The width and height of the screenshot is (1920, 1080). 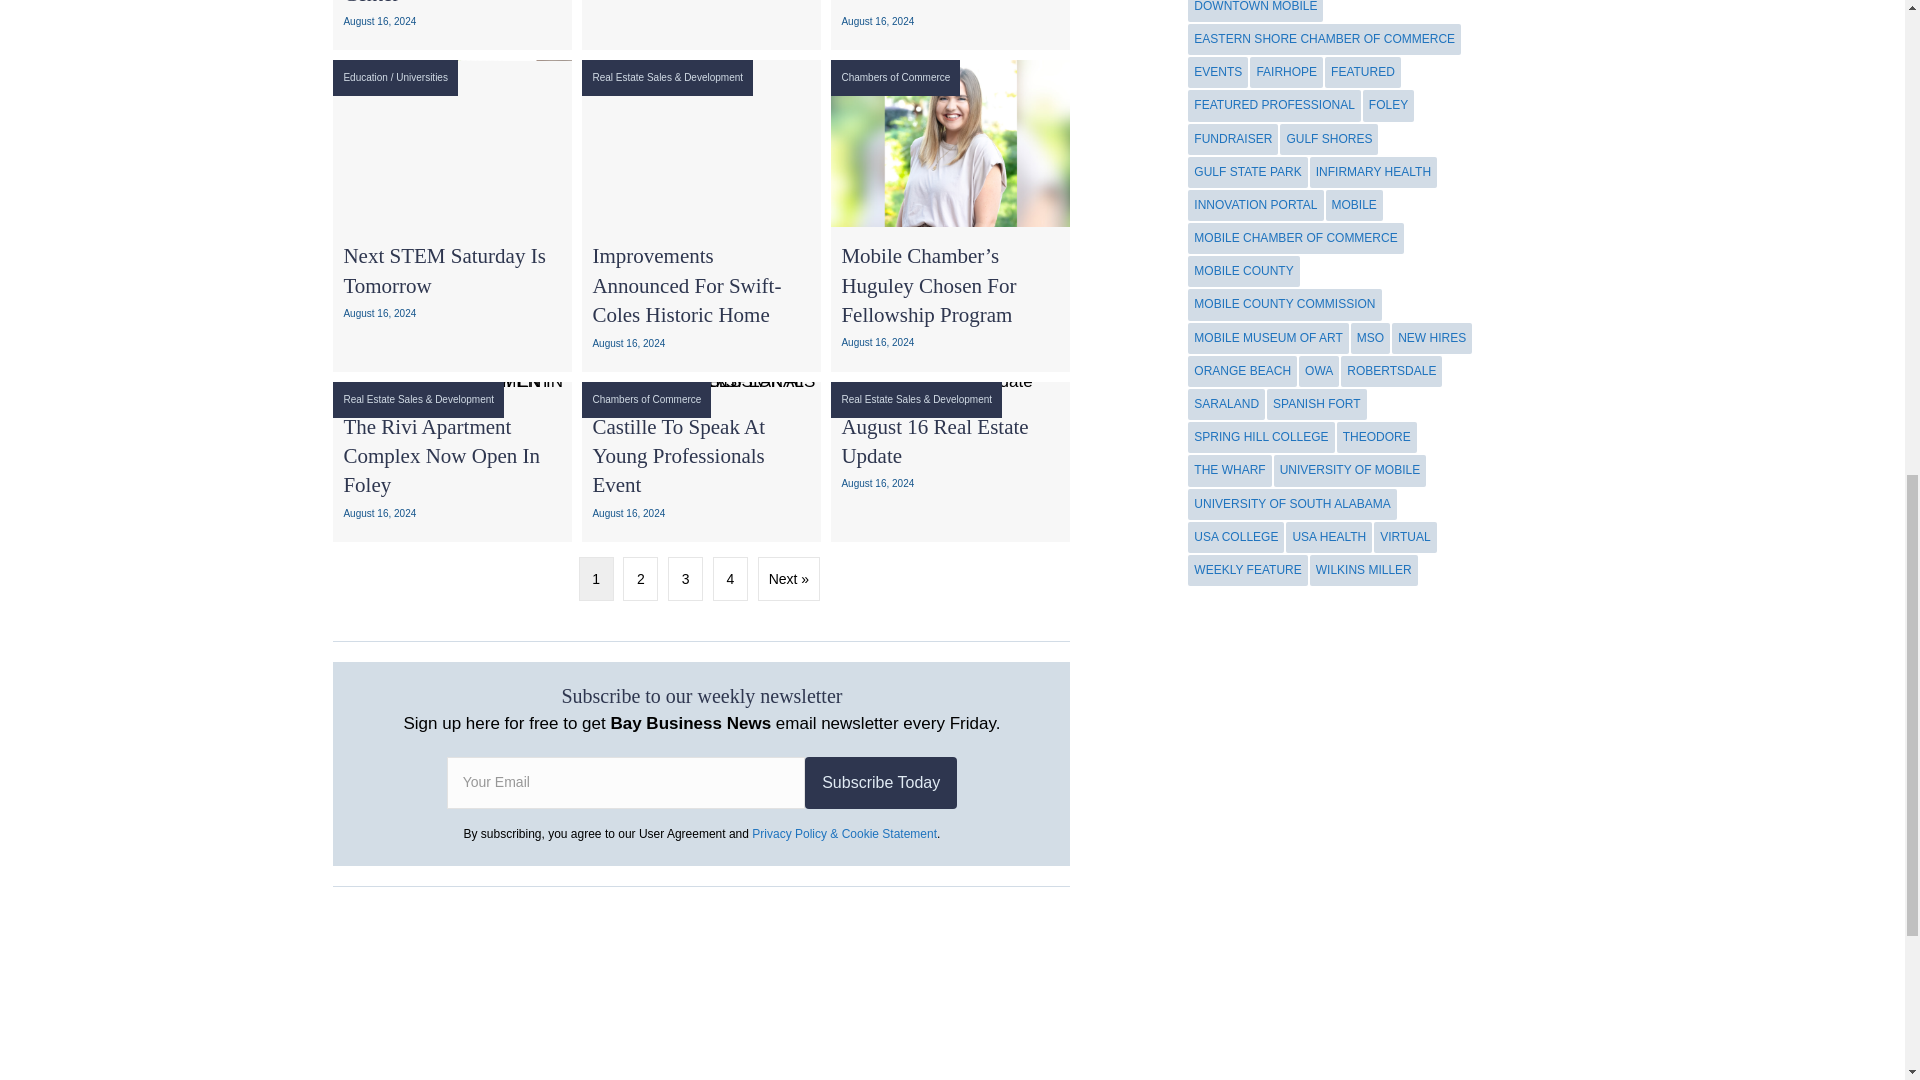 What do you see at coordinates (452, 143) in the screenshot?
I see `NEXT STEM SATURDAY IS TOMORROW` at bounding box center [452, 143].